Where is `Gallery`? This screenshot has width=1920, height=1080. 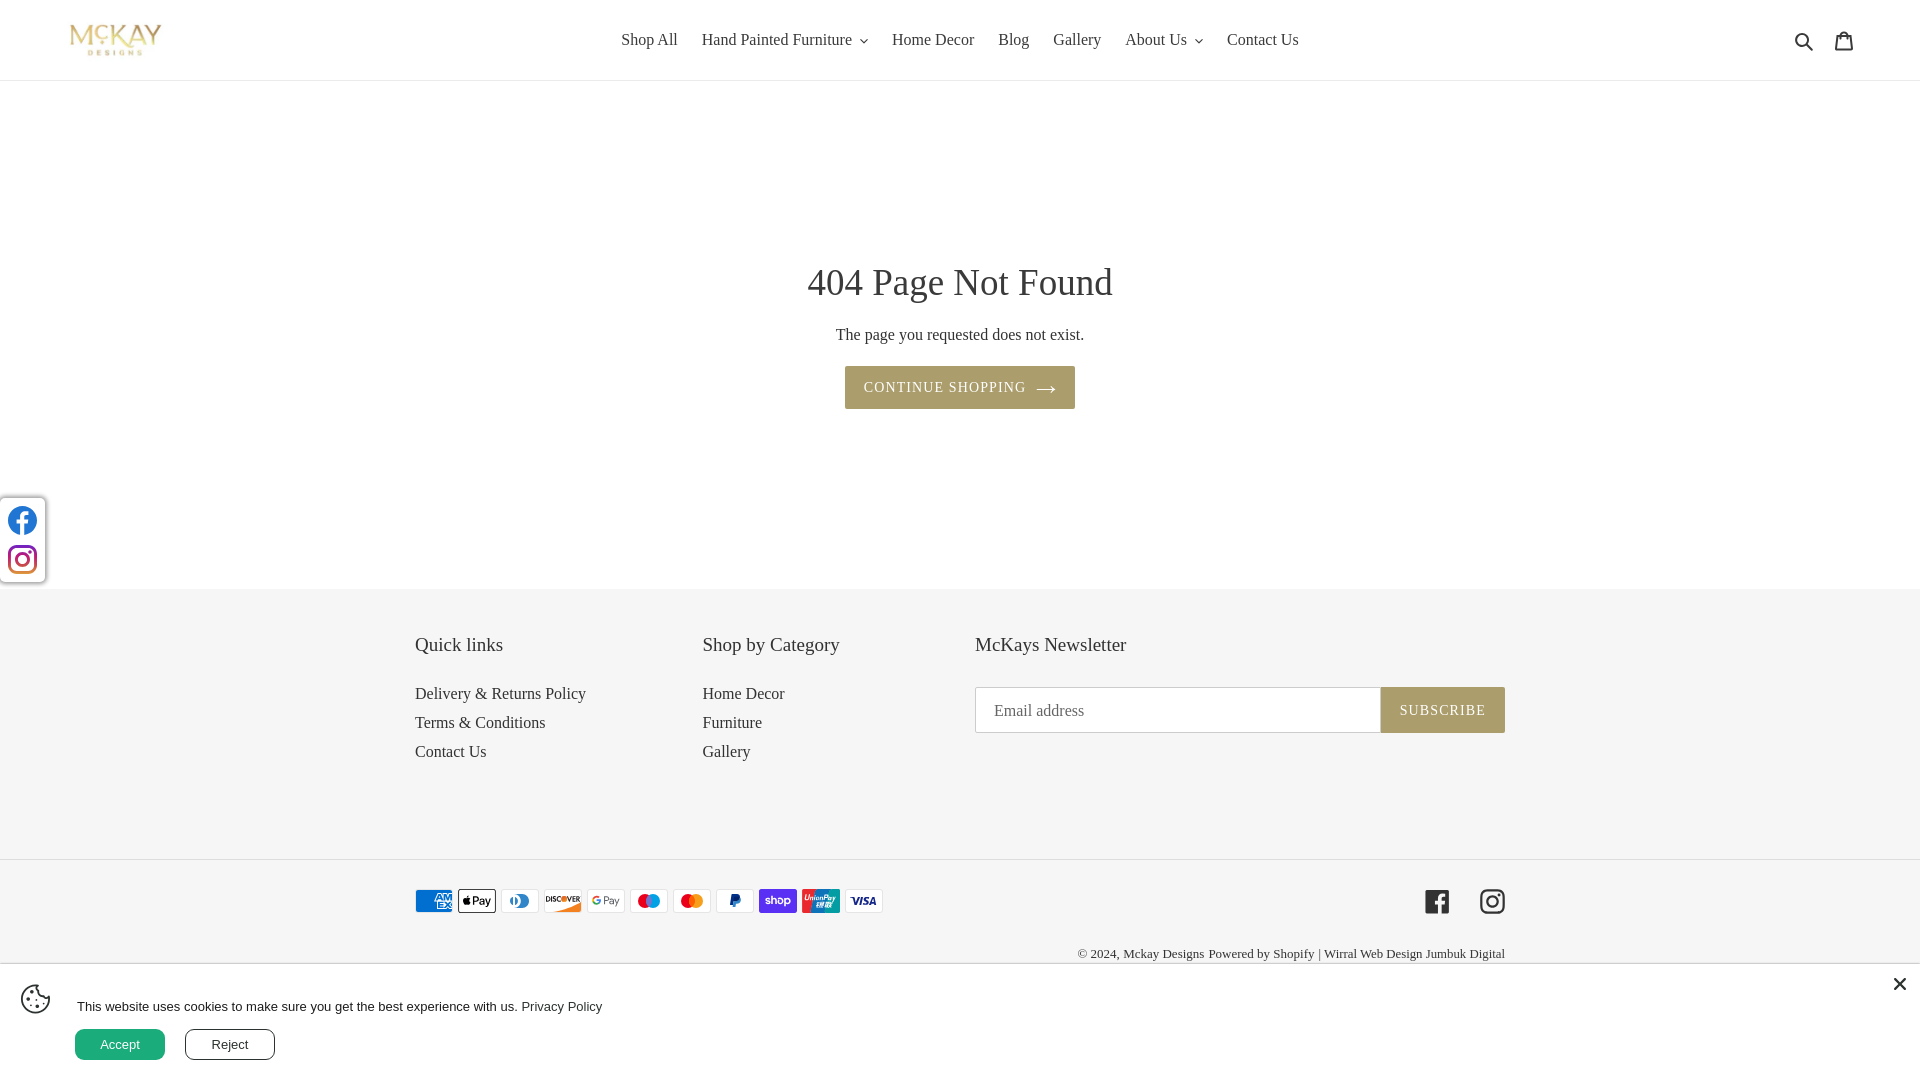 Gallery is located at coordinates (1076, 40).